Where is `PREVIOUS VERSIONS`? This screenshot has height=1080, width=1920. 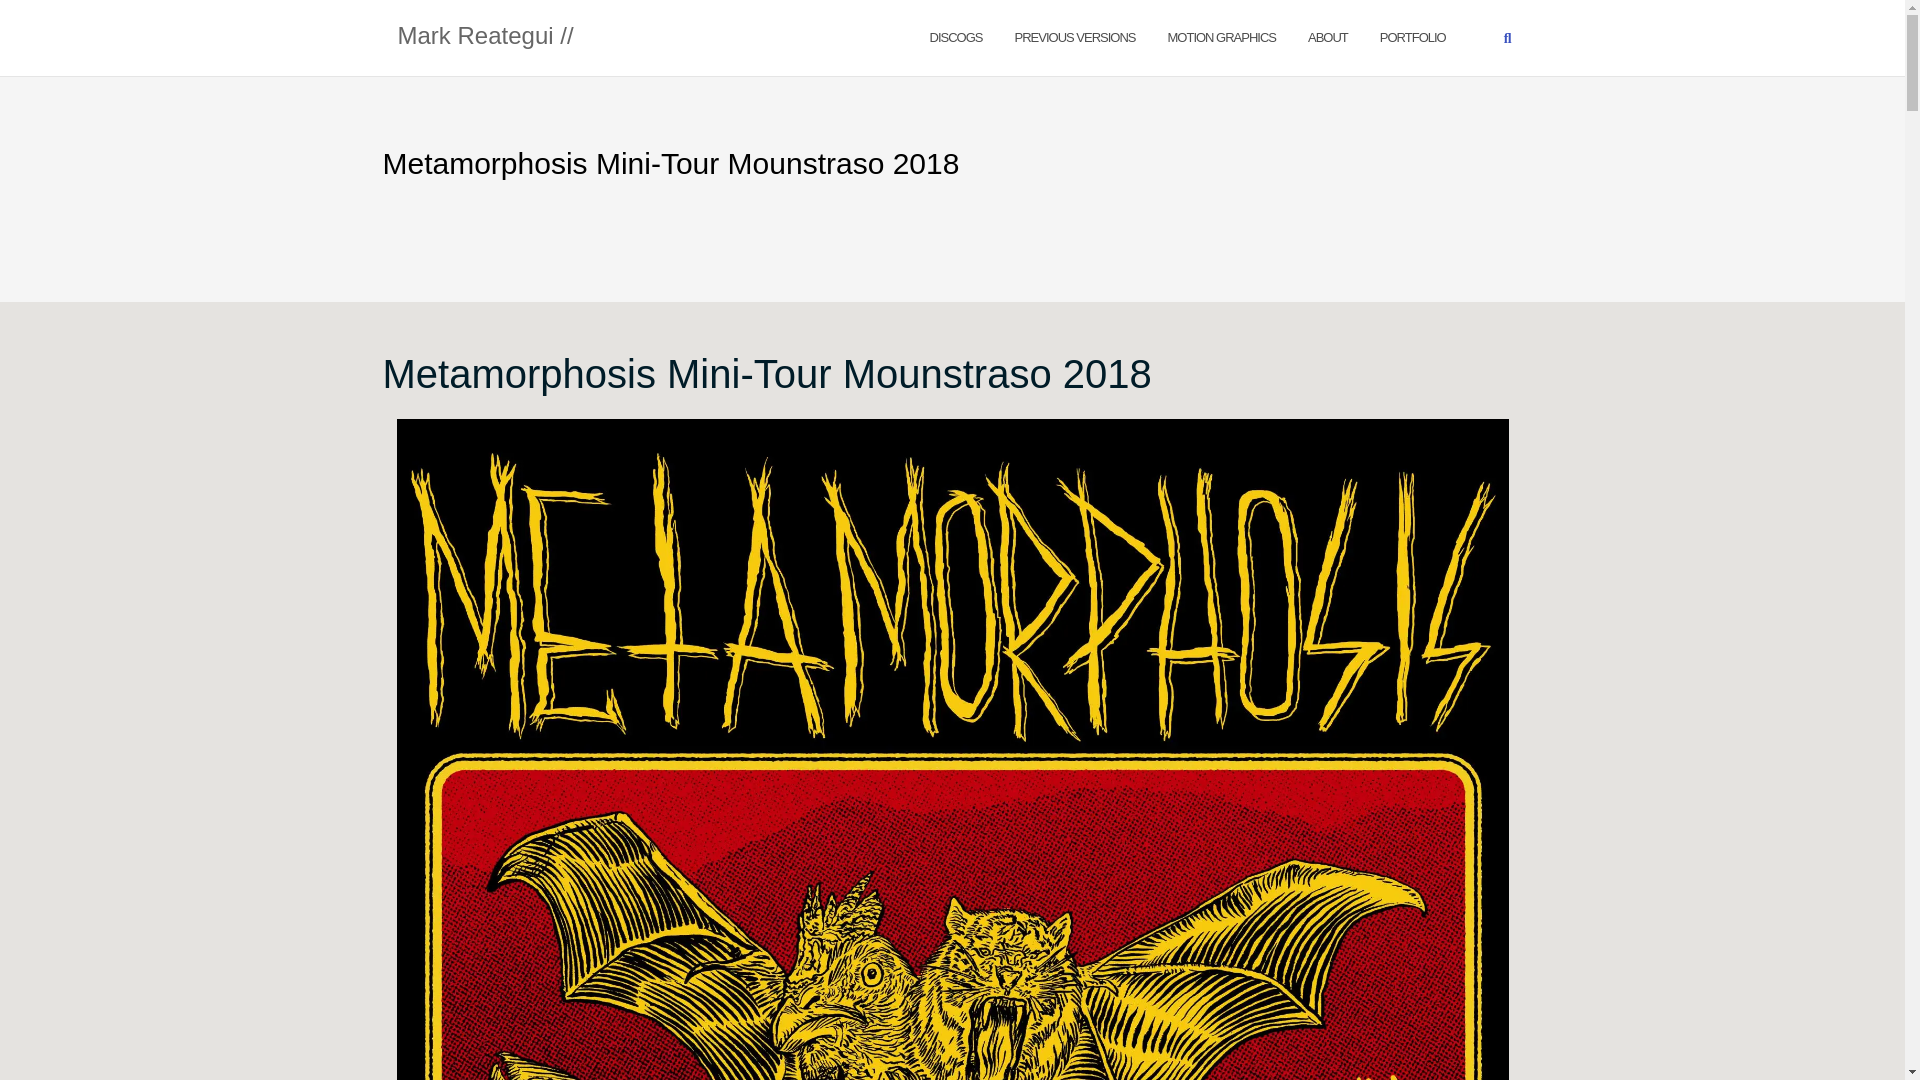
PREVIOUS VERSIONS is located at coordinates (1076, 36).